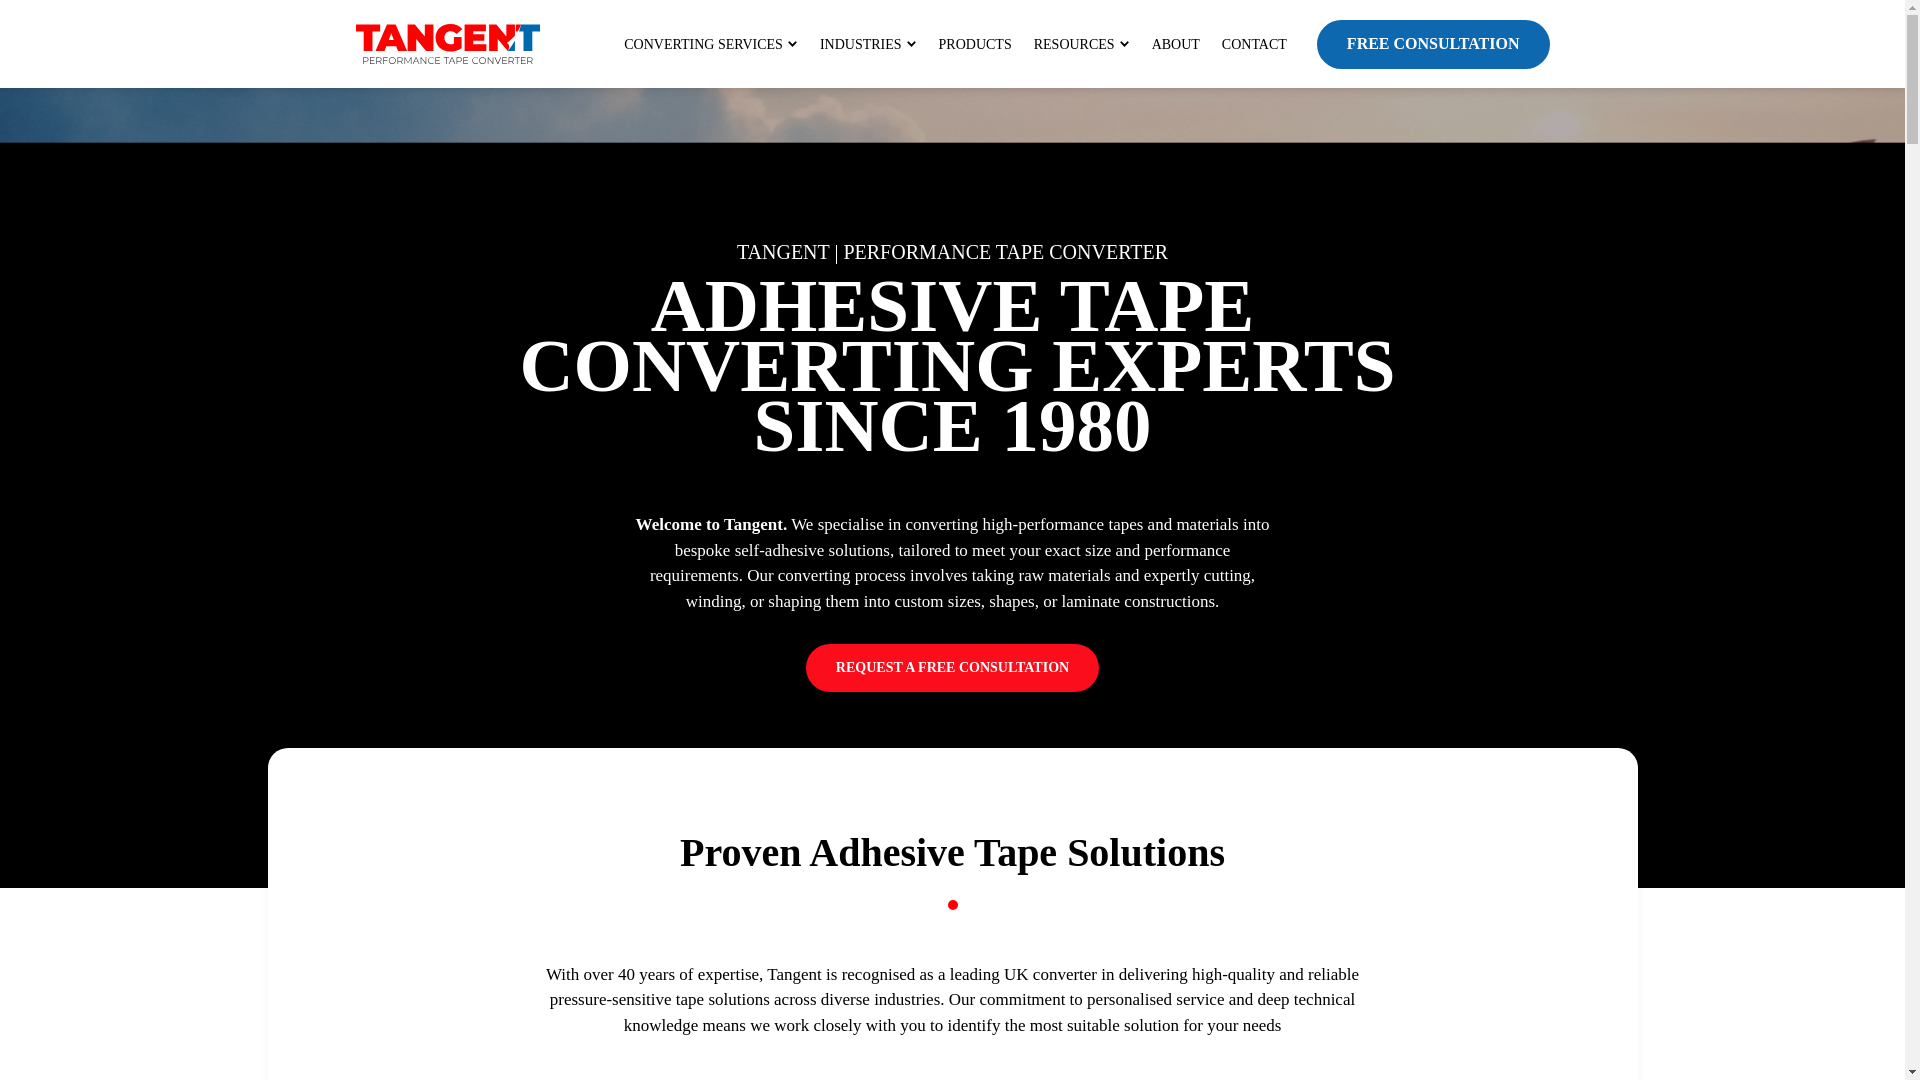 This screenshot has height=1080, width=1920. What do you see at coordinates (1433, 44) in the screenshot?
I see `FREE CONSULTATION` at bounding box center [1433, 44].